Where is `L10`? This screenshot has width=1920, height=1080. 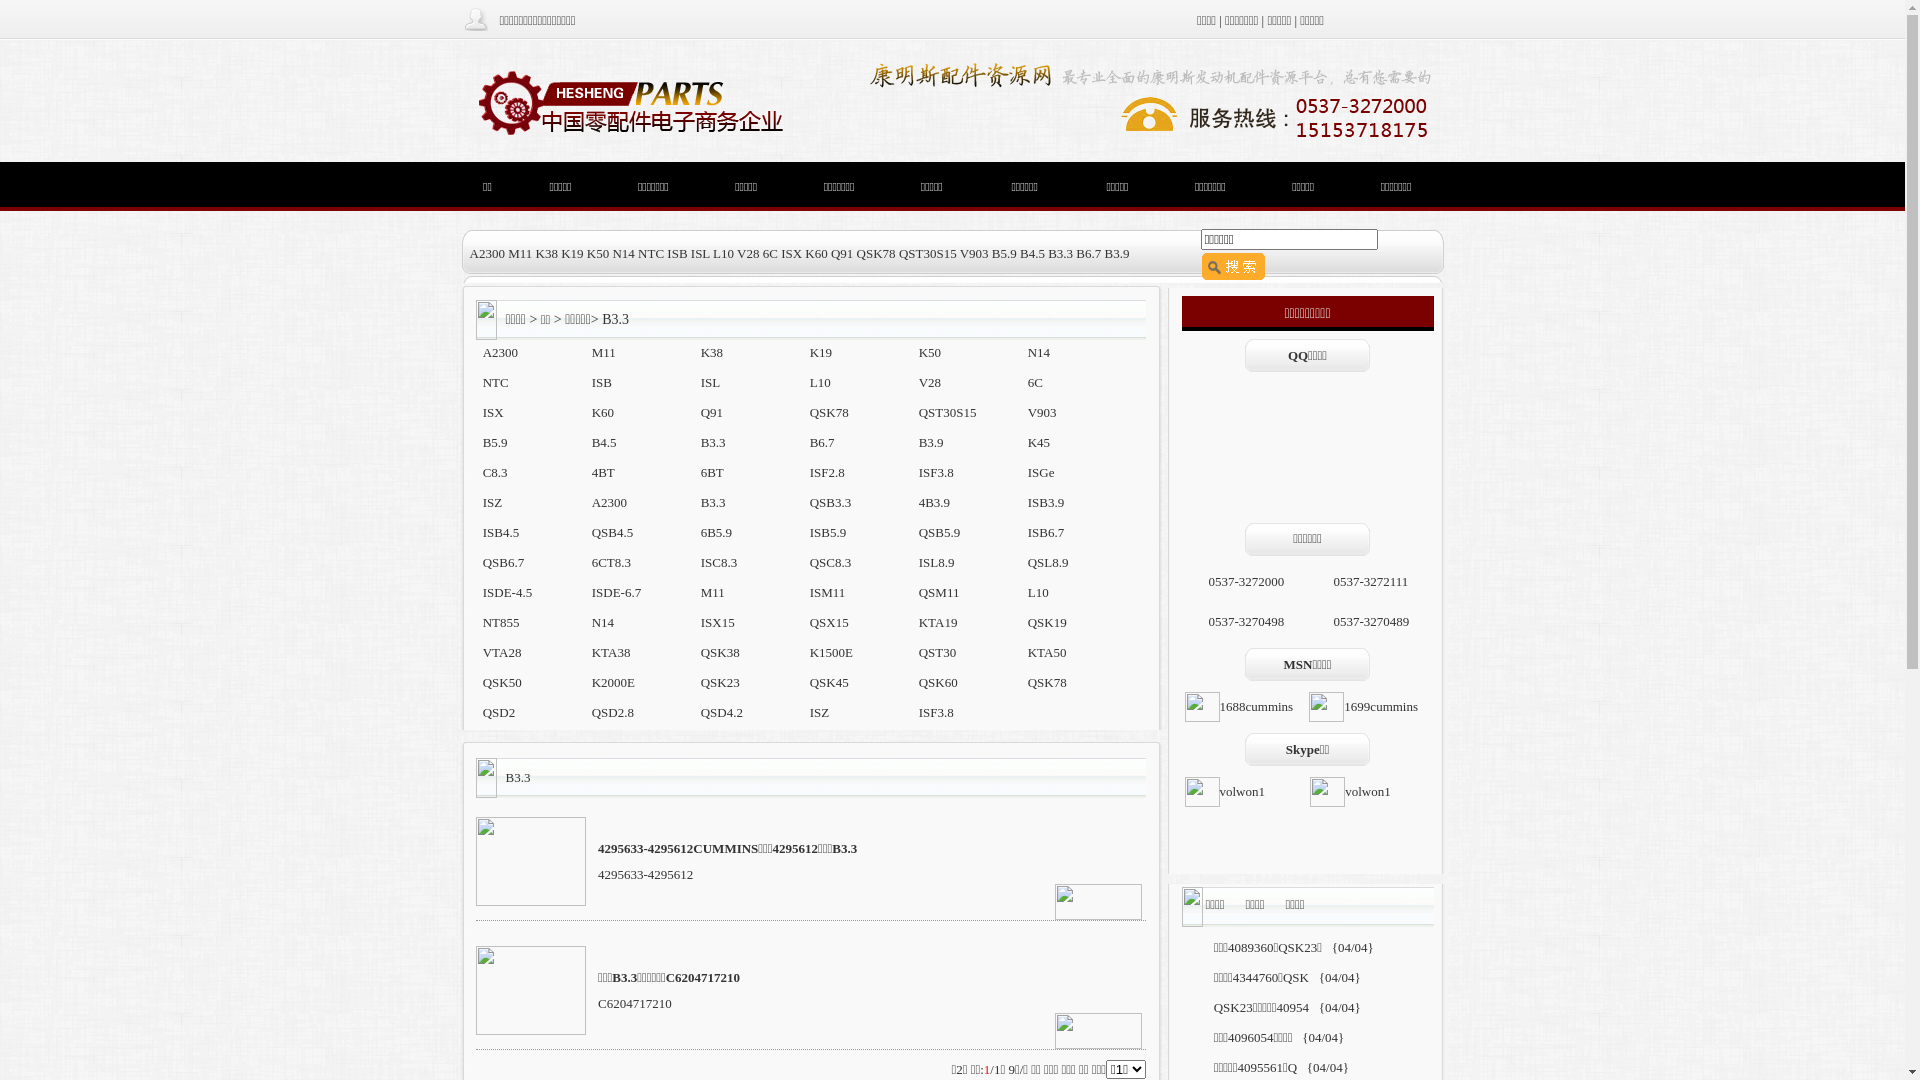 L10 is located at coordinates (820, 382).